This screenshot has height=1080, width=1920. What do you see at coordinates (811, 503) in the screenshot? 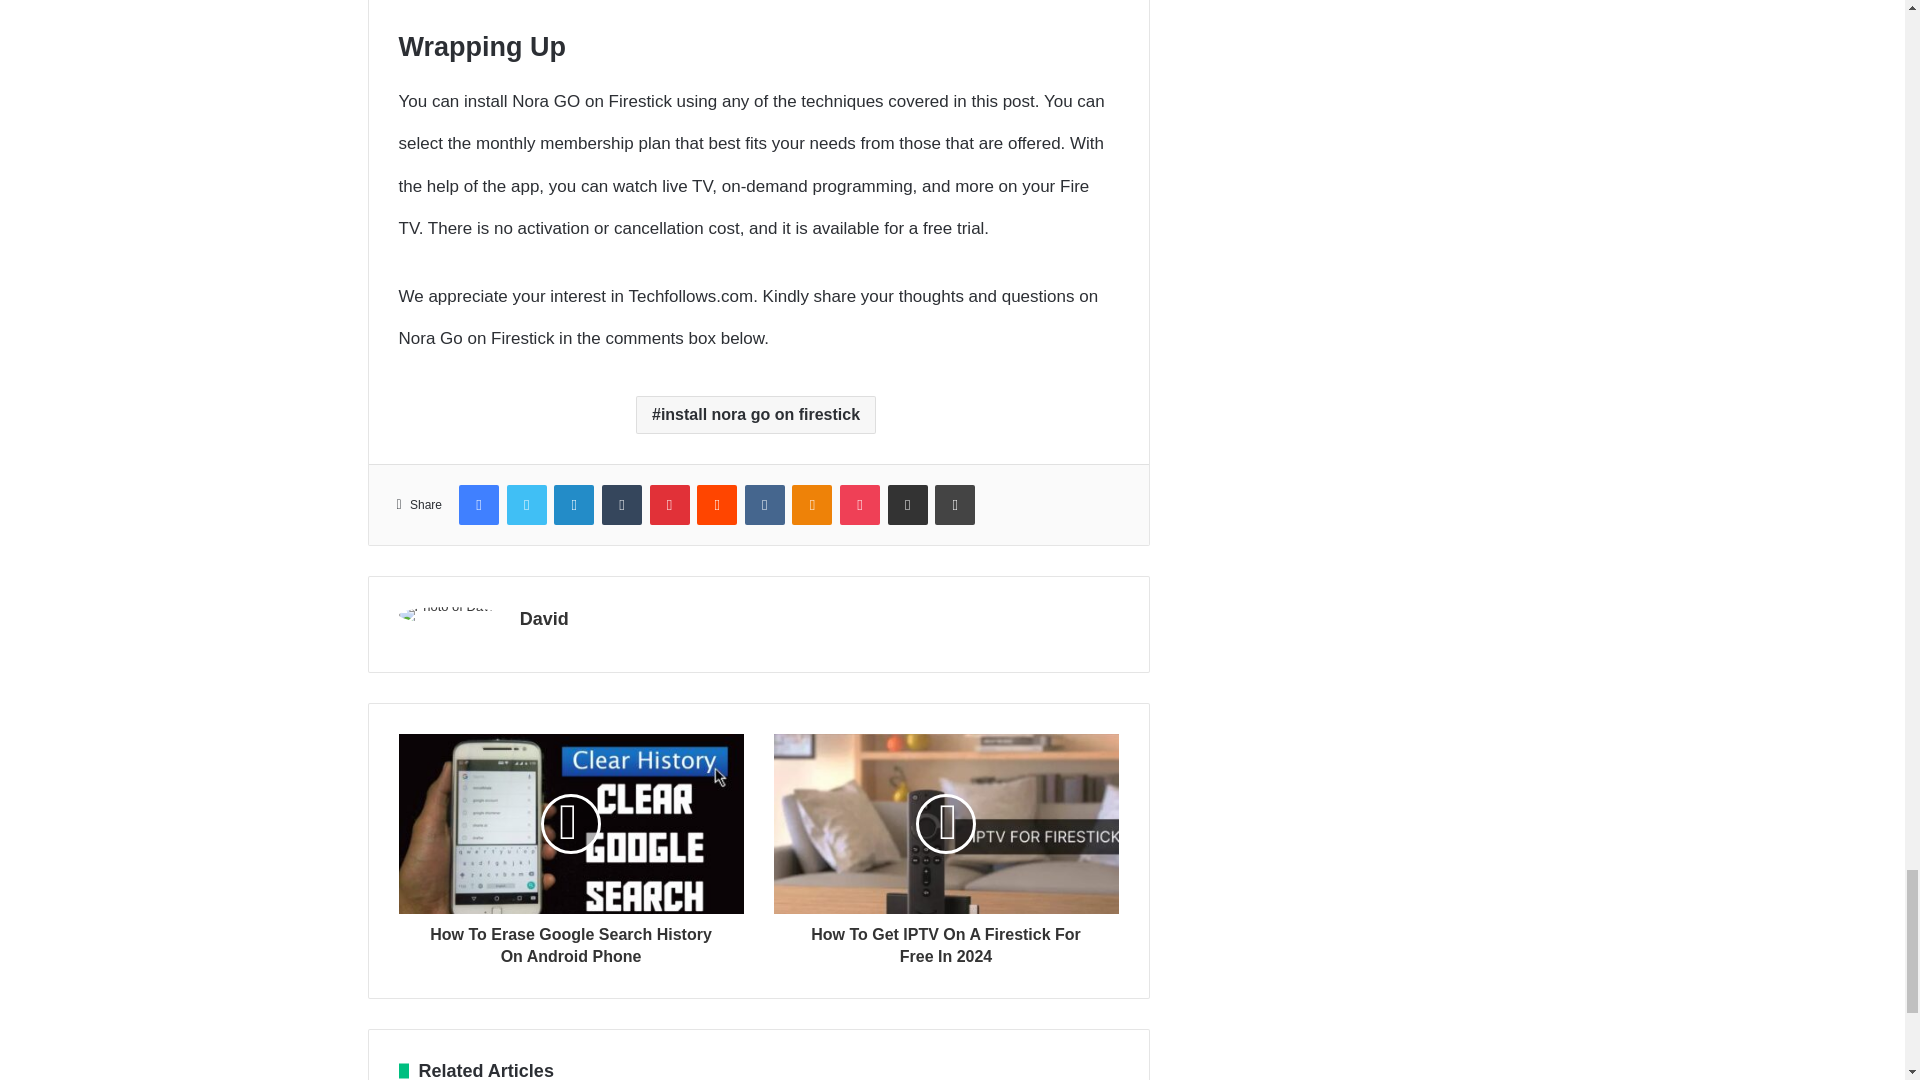
I see `Odnoklassniki` at bounding box center [811, 503].